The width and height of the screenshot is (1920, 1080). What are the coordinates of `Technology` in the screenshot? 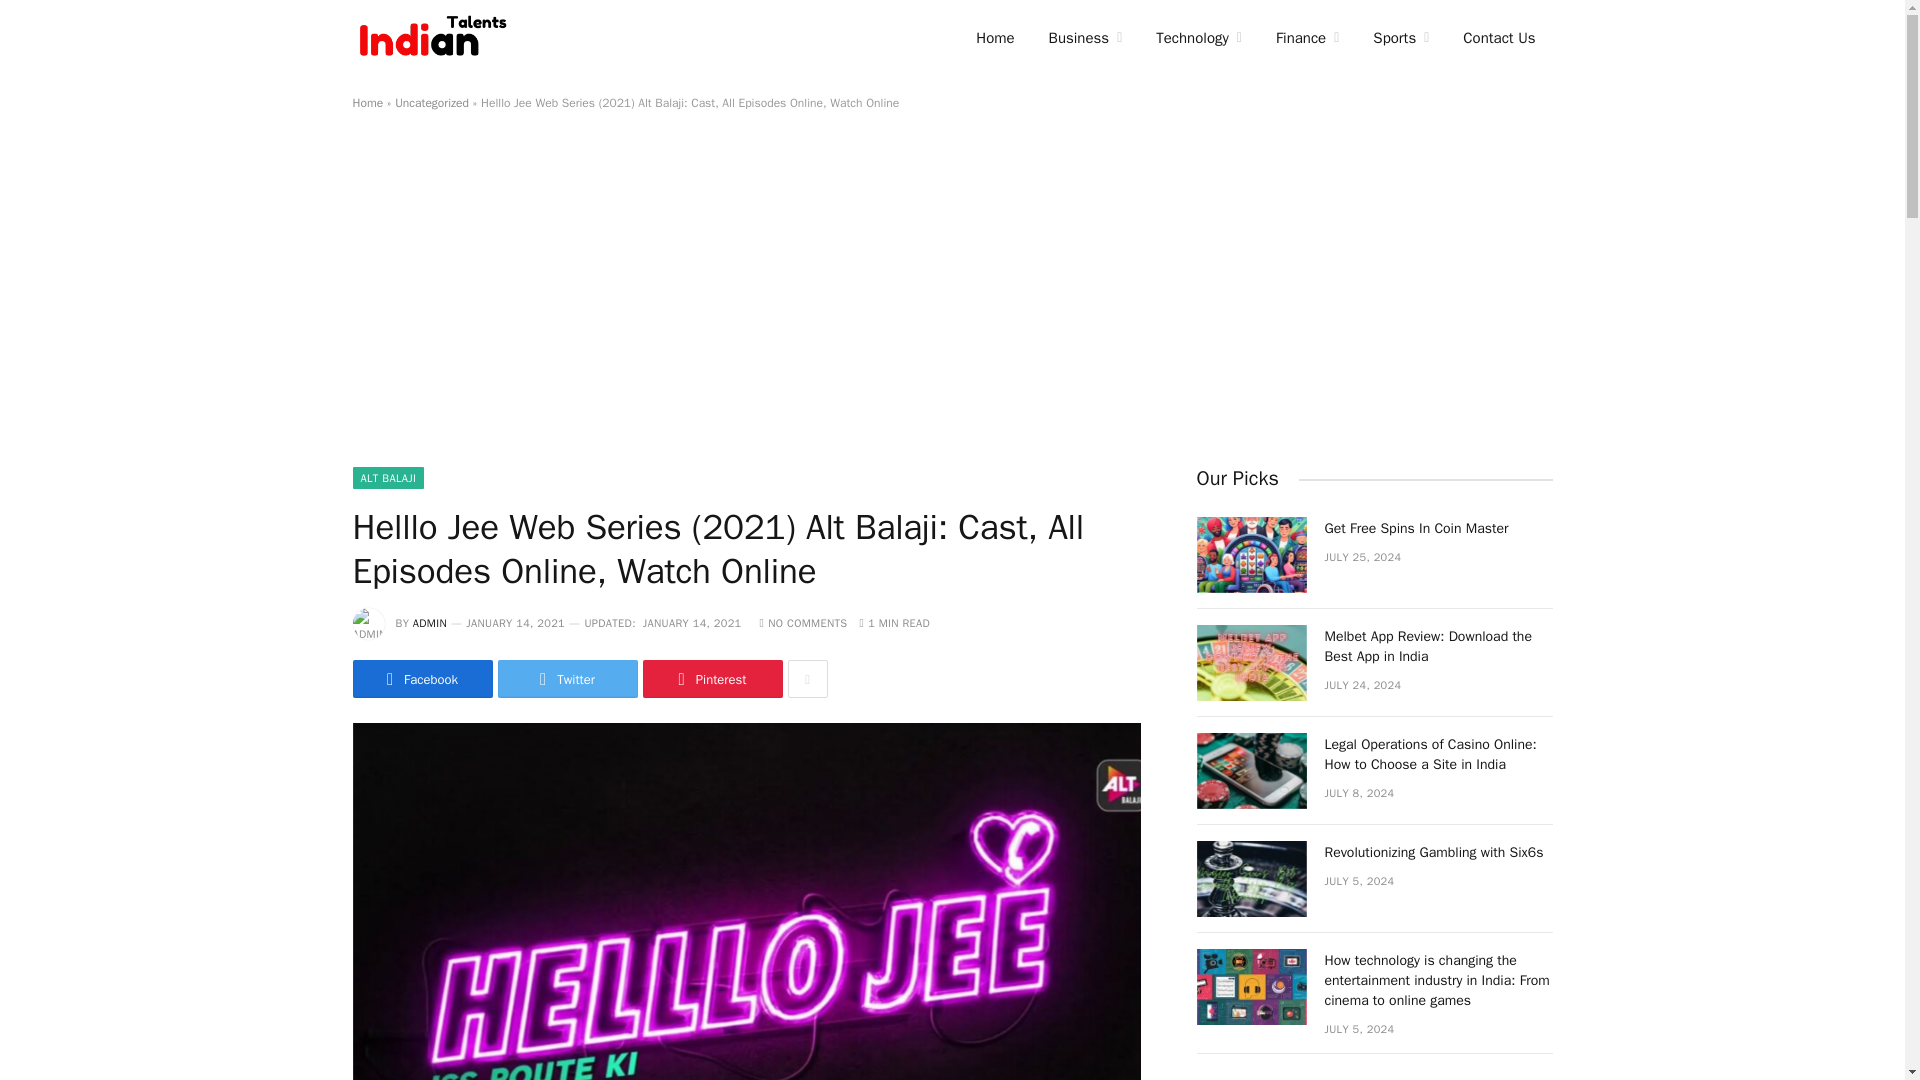 It's located at (1198, 38).